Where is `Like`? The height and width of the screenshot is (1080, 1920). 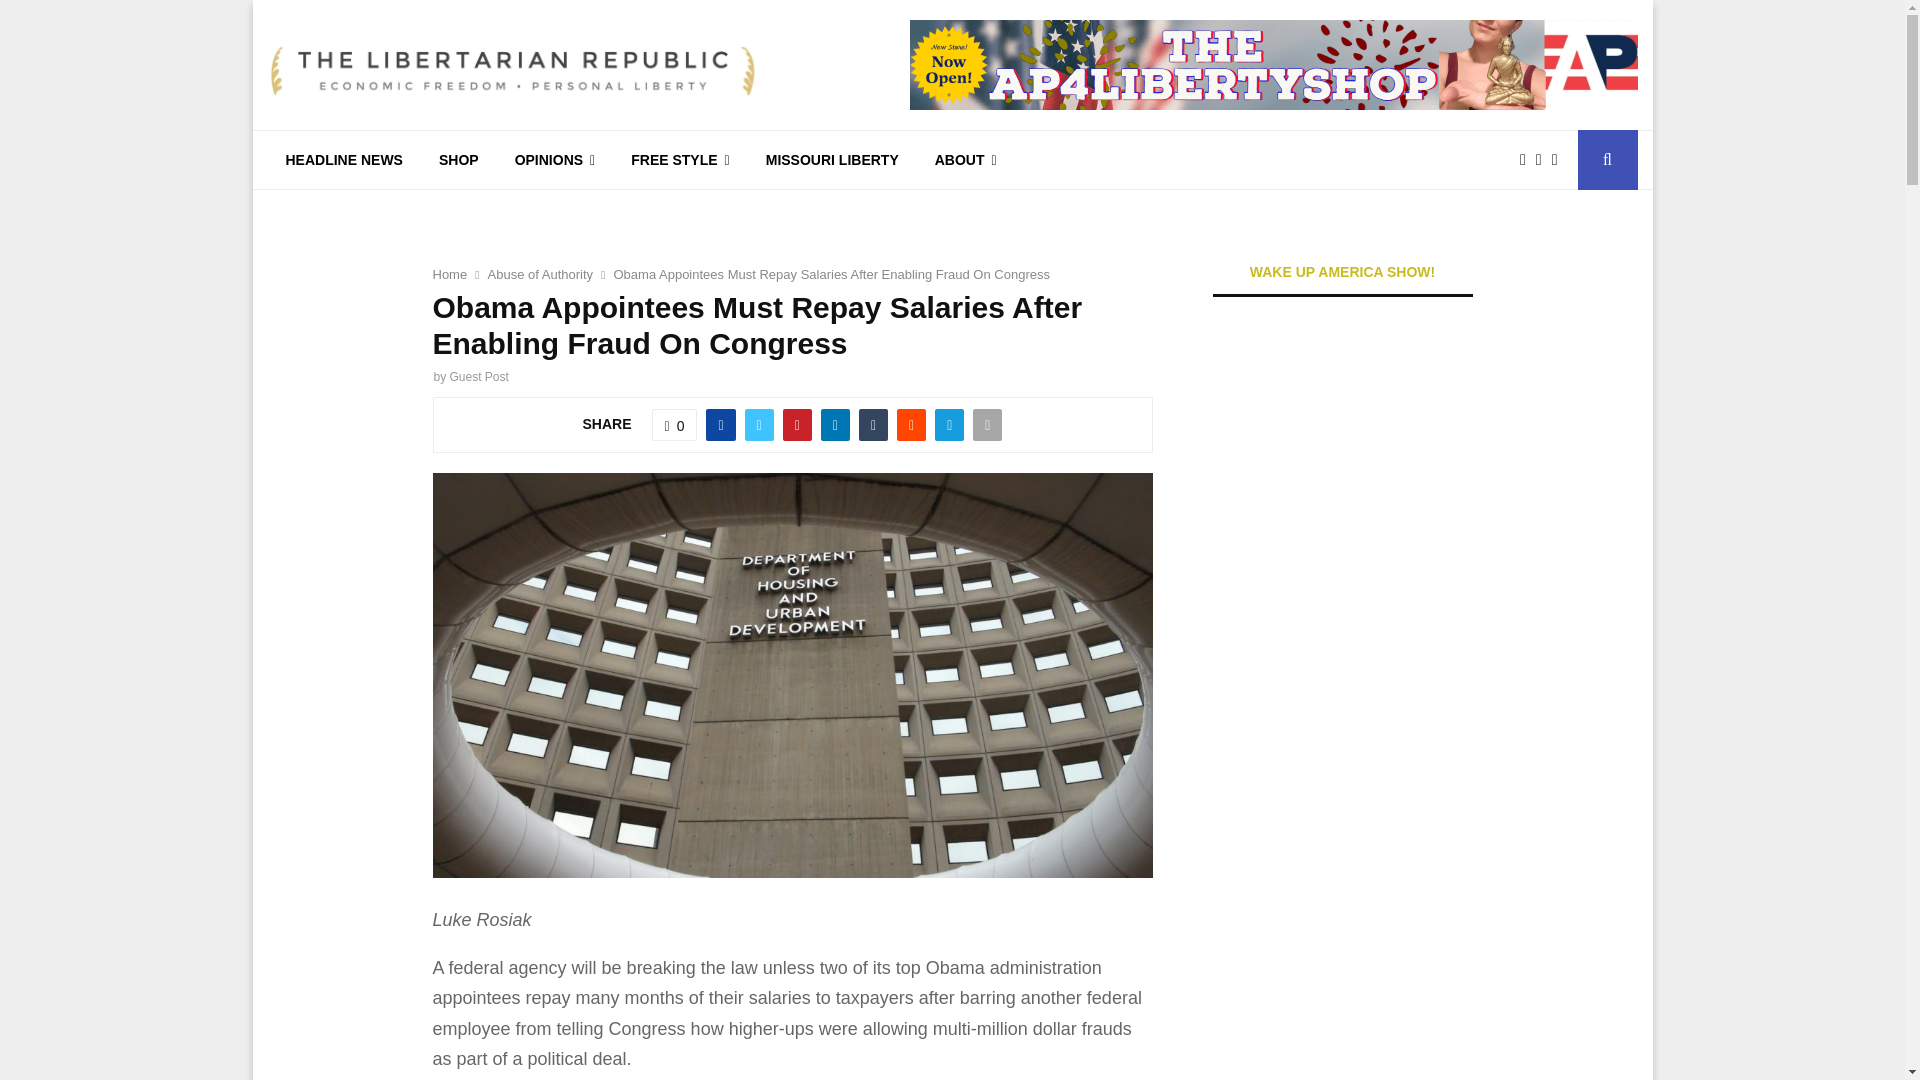
Like is located at coordinates (675, 424).